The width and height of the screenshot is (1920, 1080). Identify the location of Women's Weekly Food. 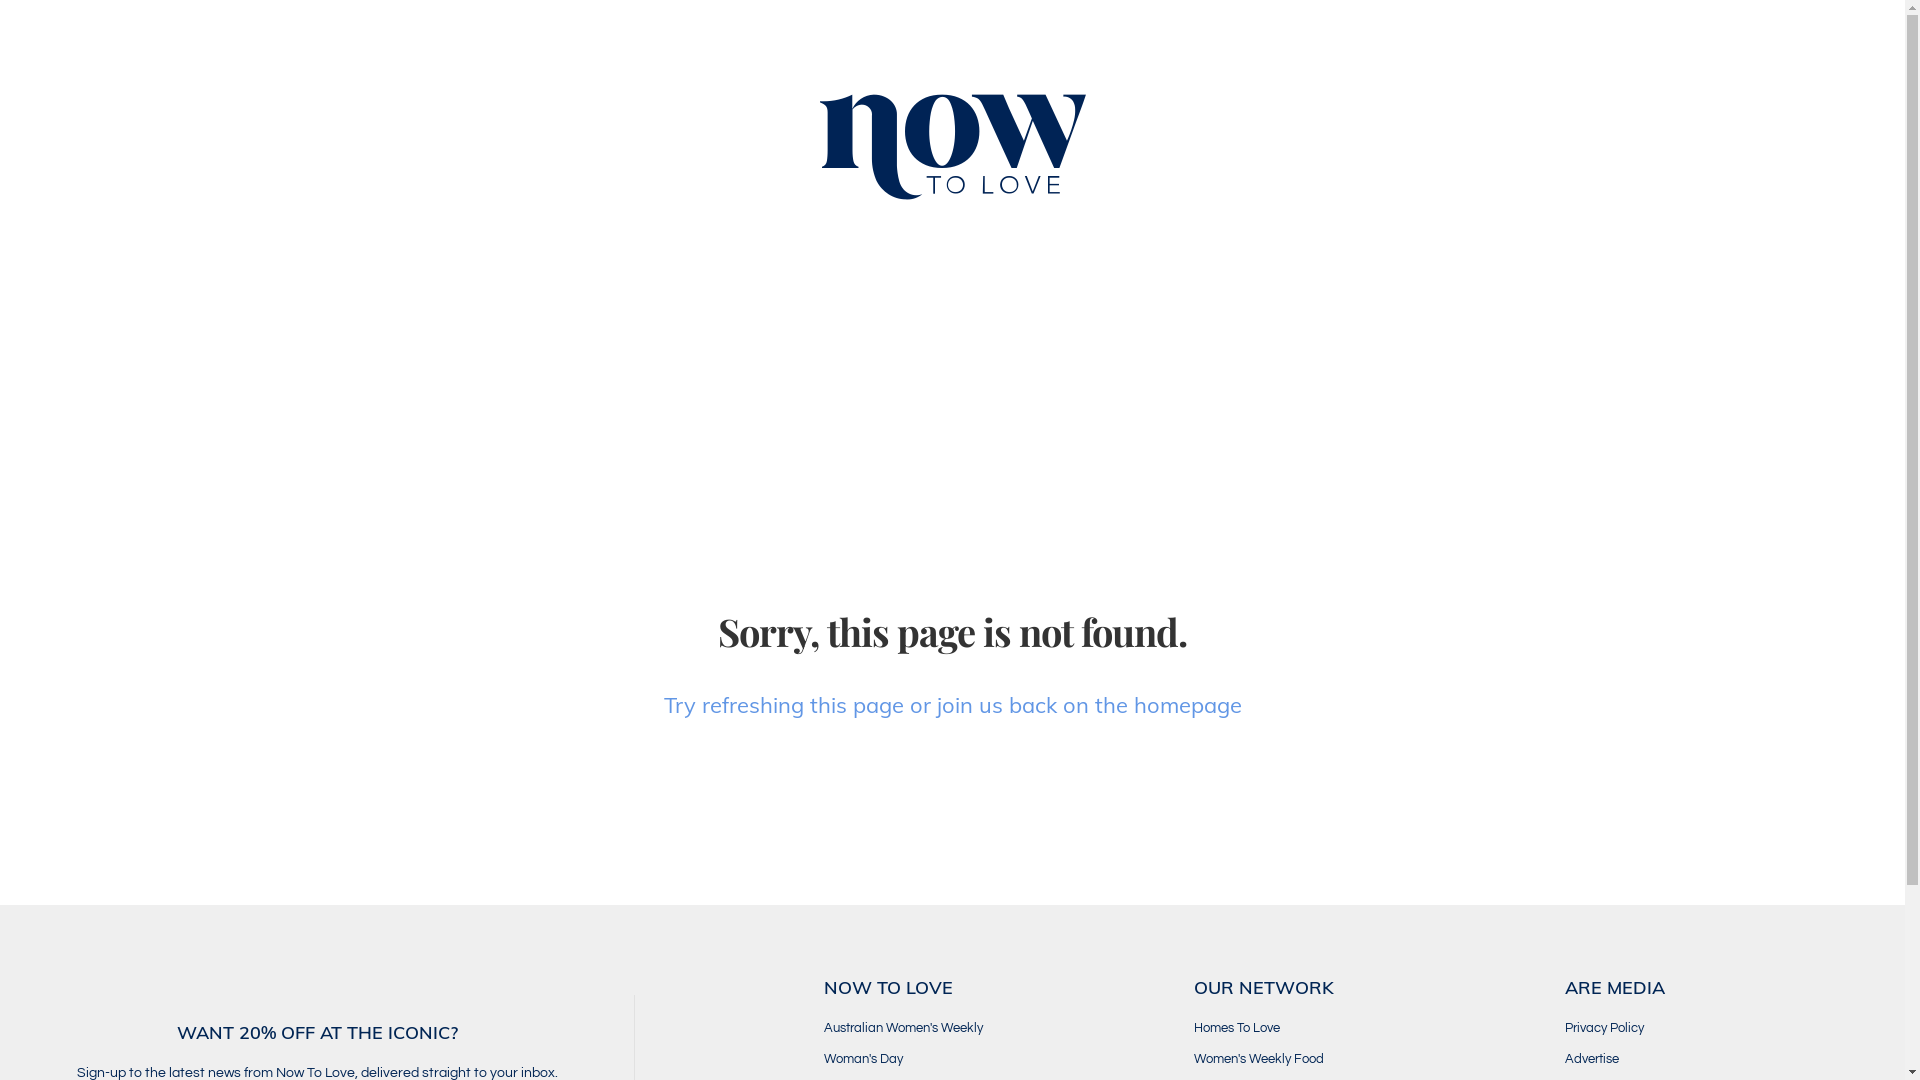
(1349, 1059).